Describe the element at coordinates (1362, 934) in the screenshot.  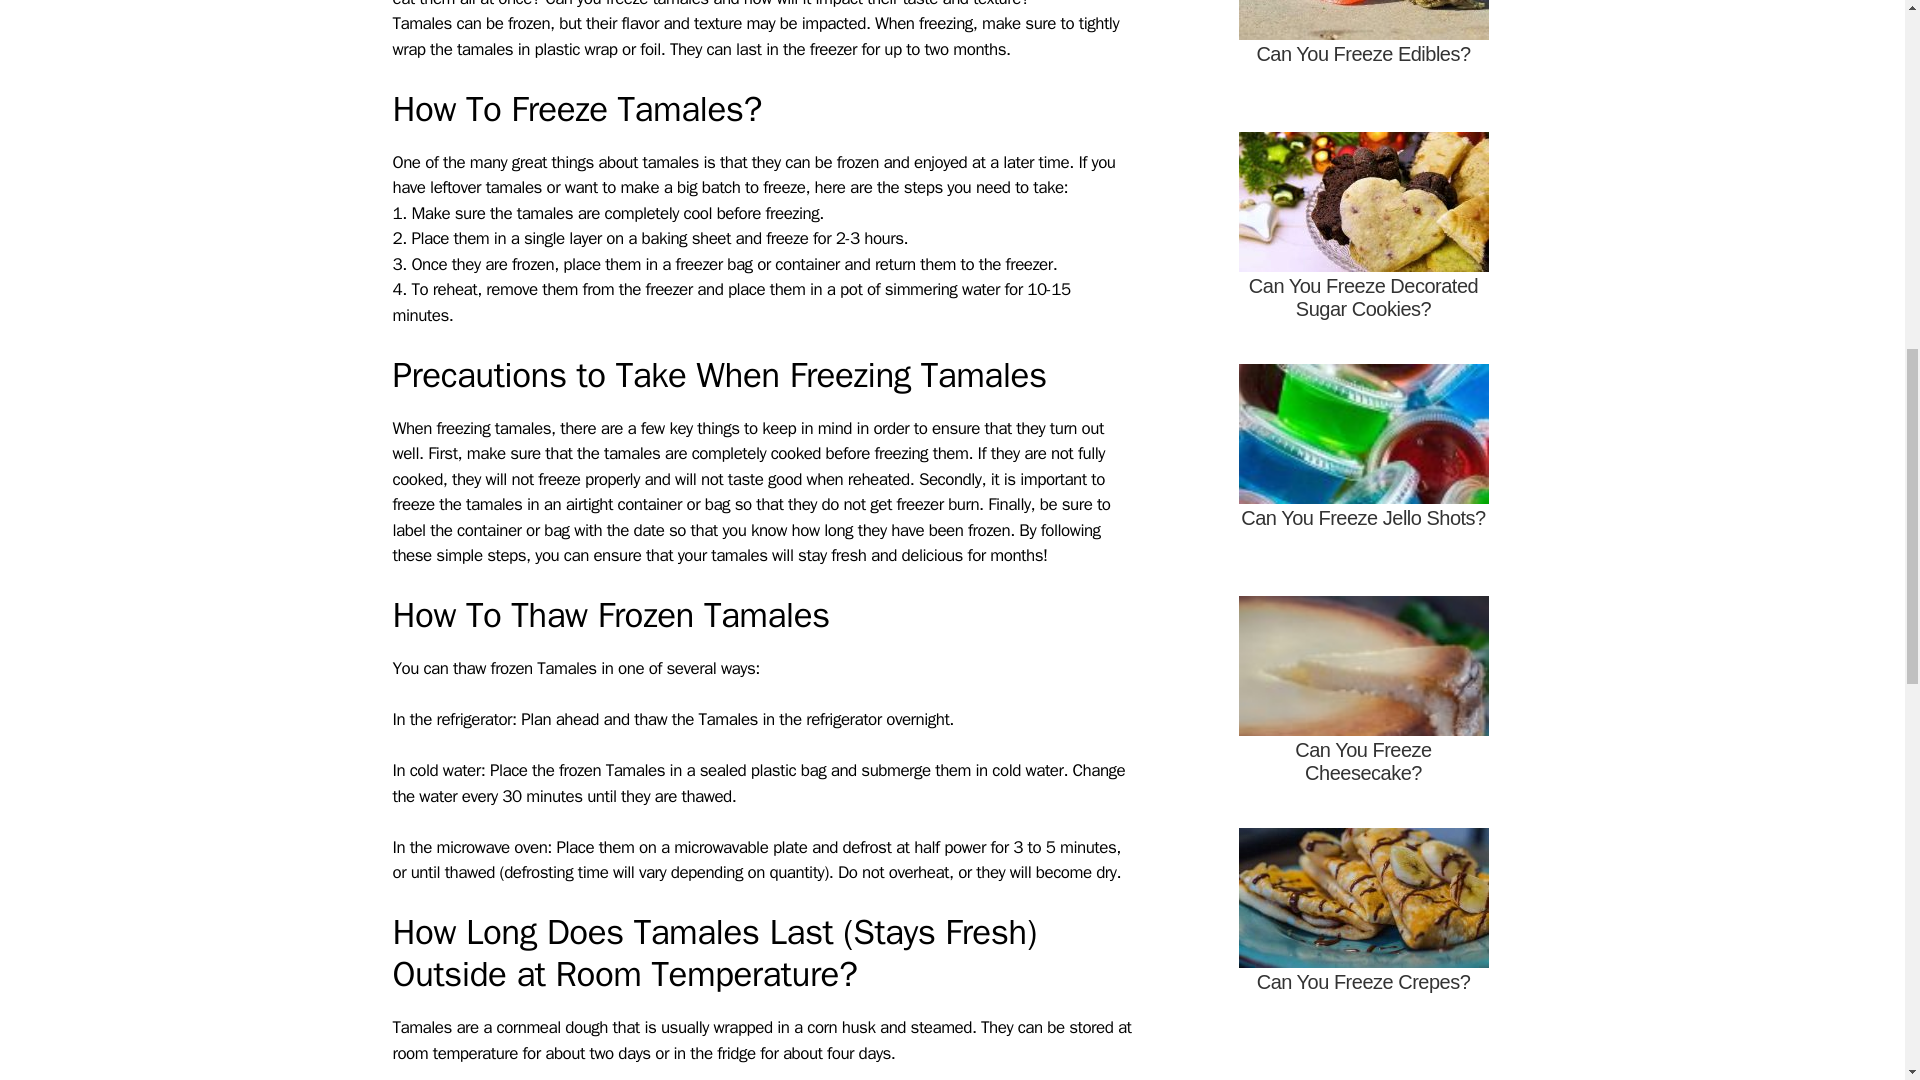
I see `Can You Freeze Crepes?` at that location.